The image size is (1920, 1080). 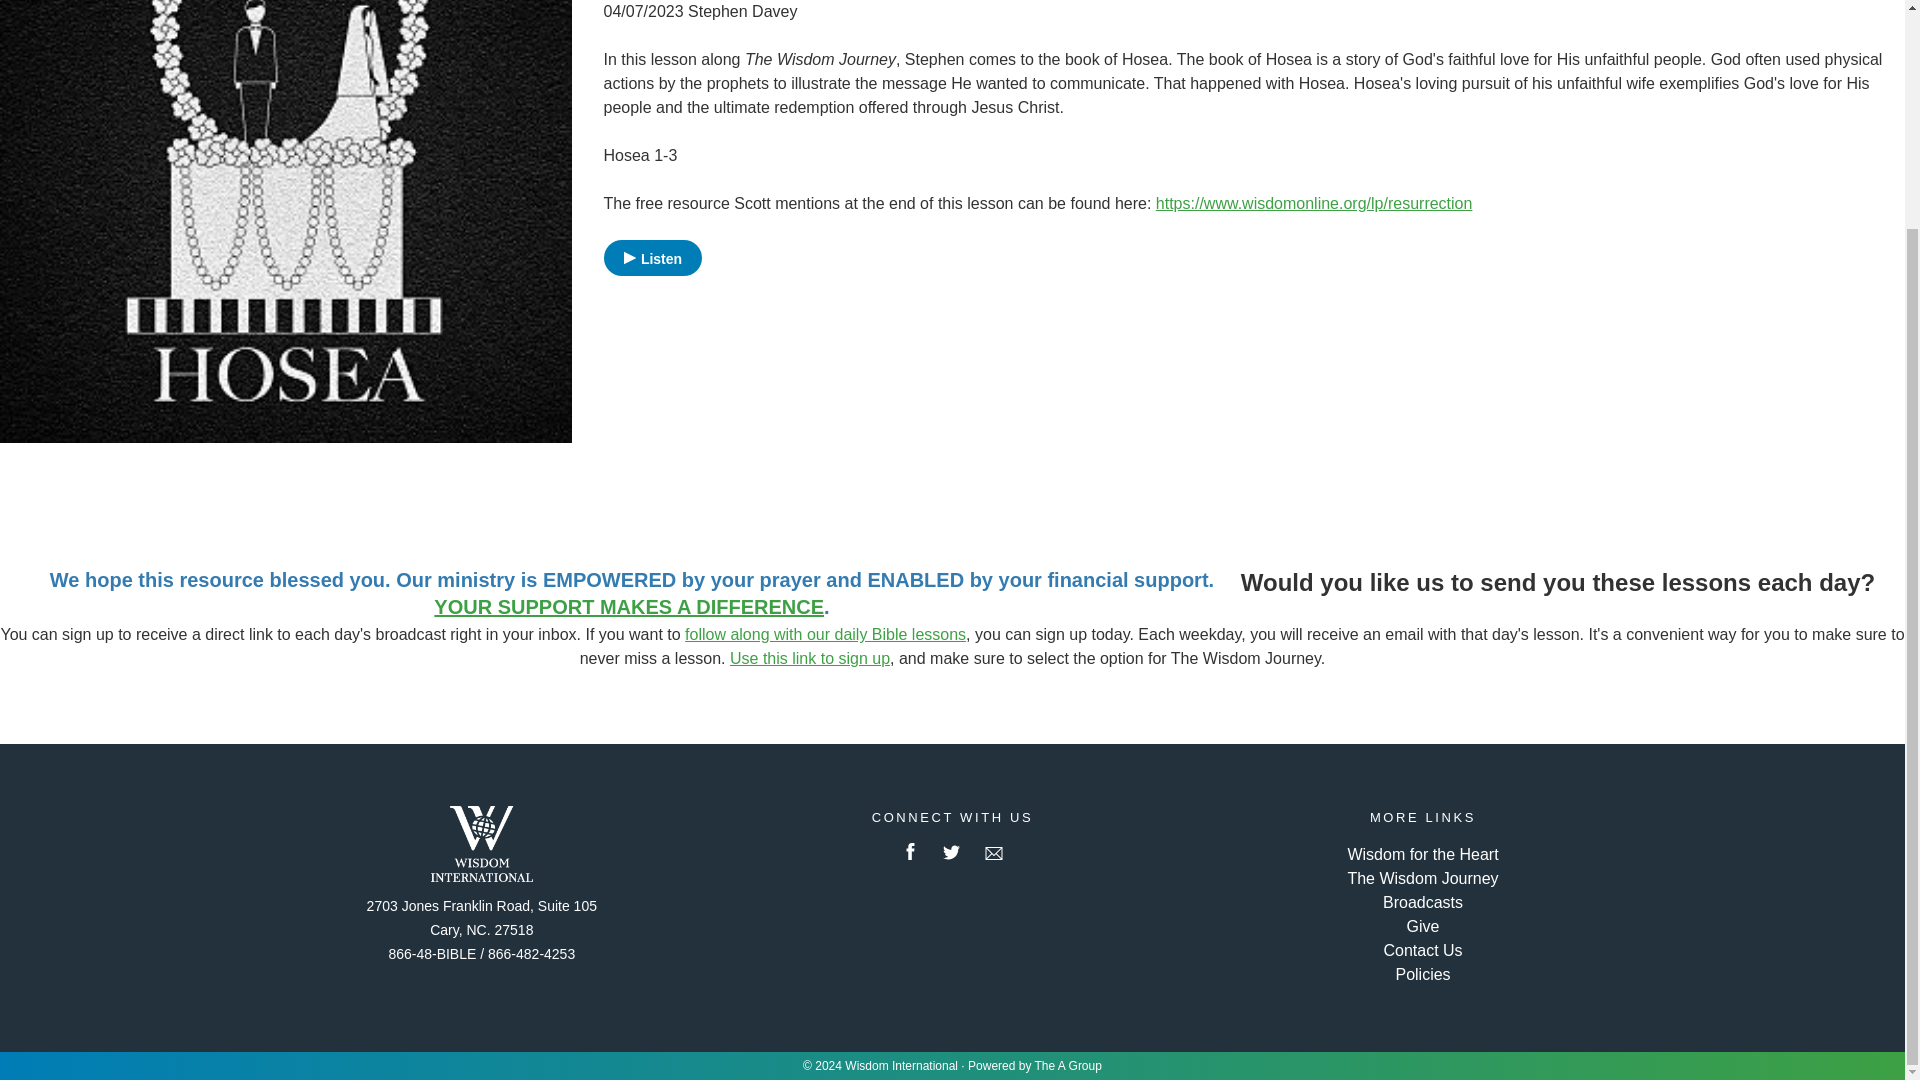 I want to click on Contact Us, so click(x=1422, y=950).